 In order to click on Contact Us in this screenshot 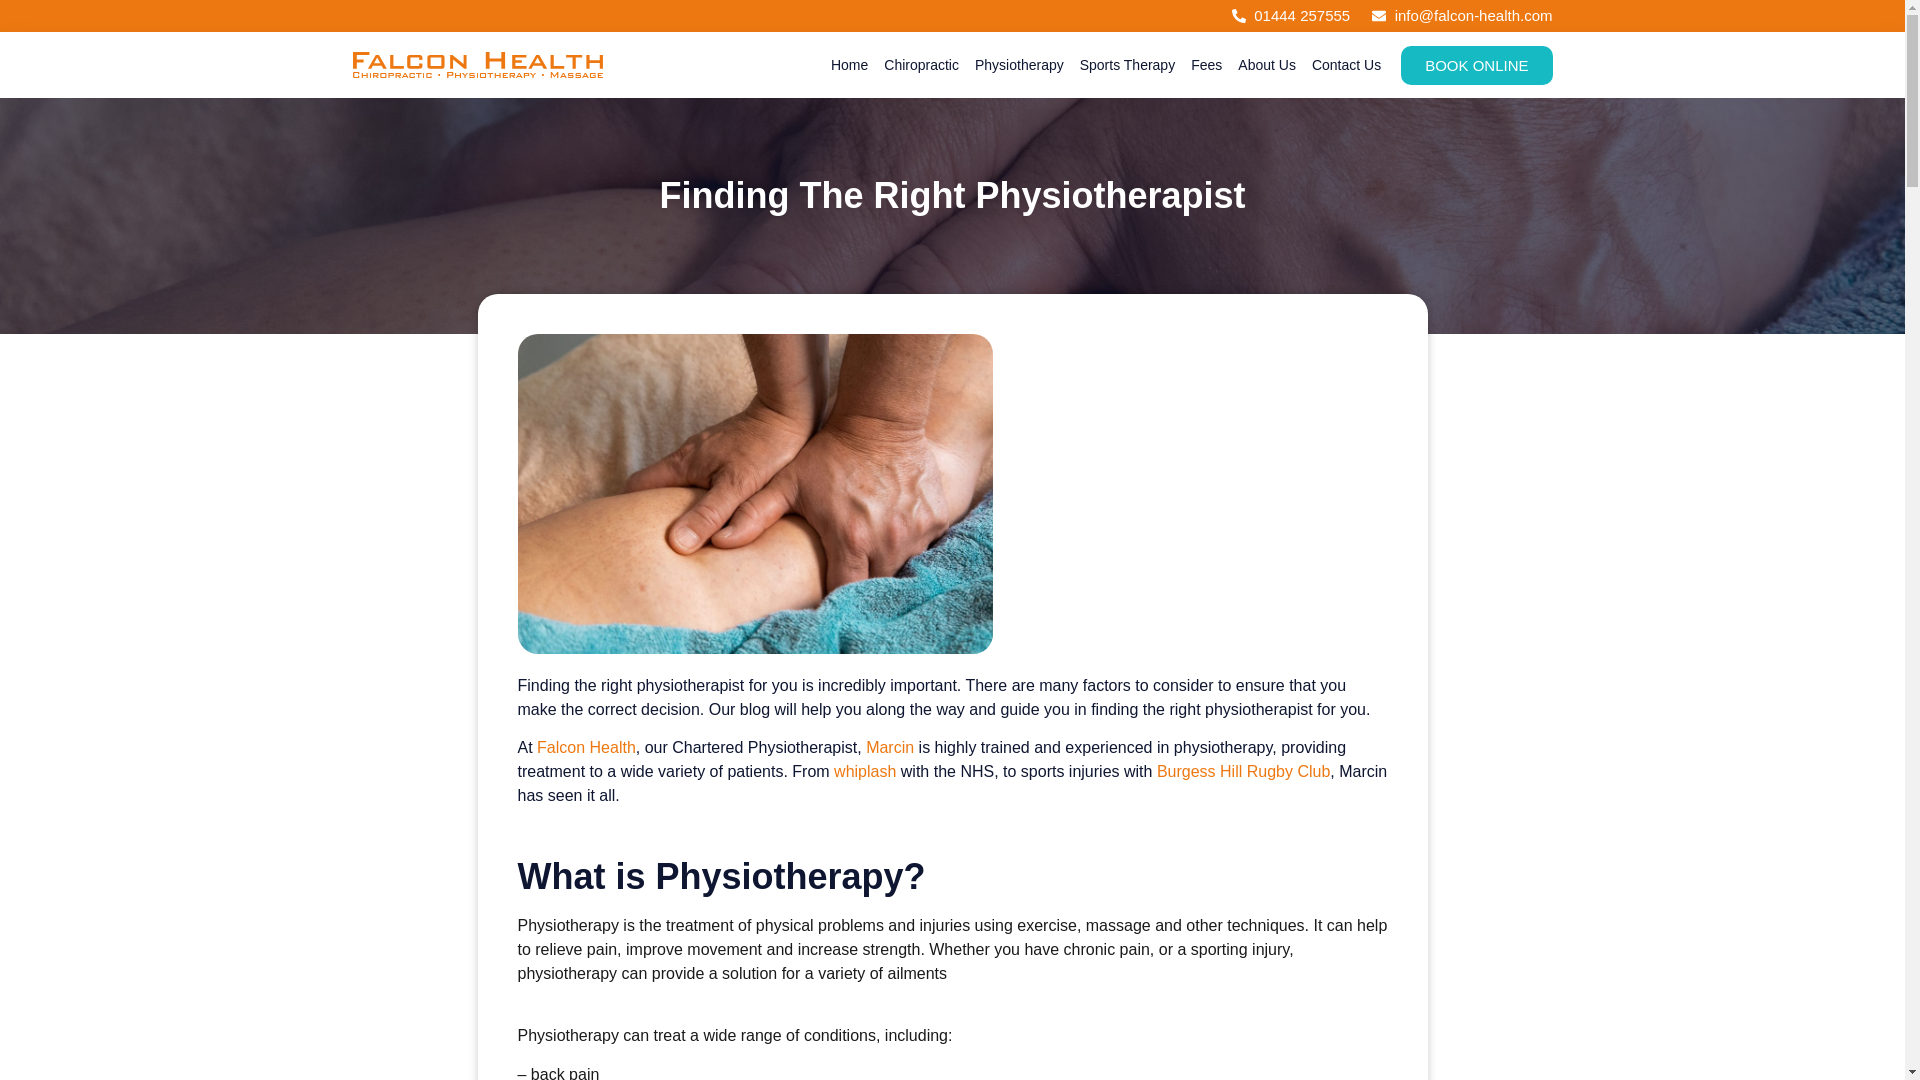, I will do `click(1346, 64)`.